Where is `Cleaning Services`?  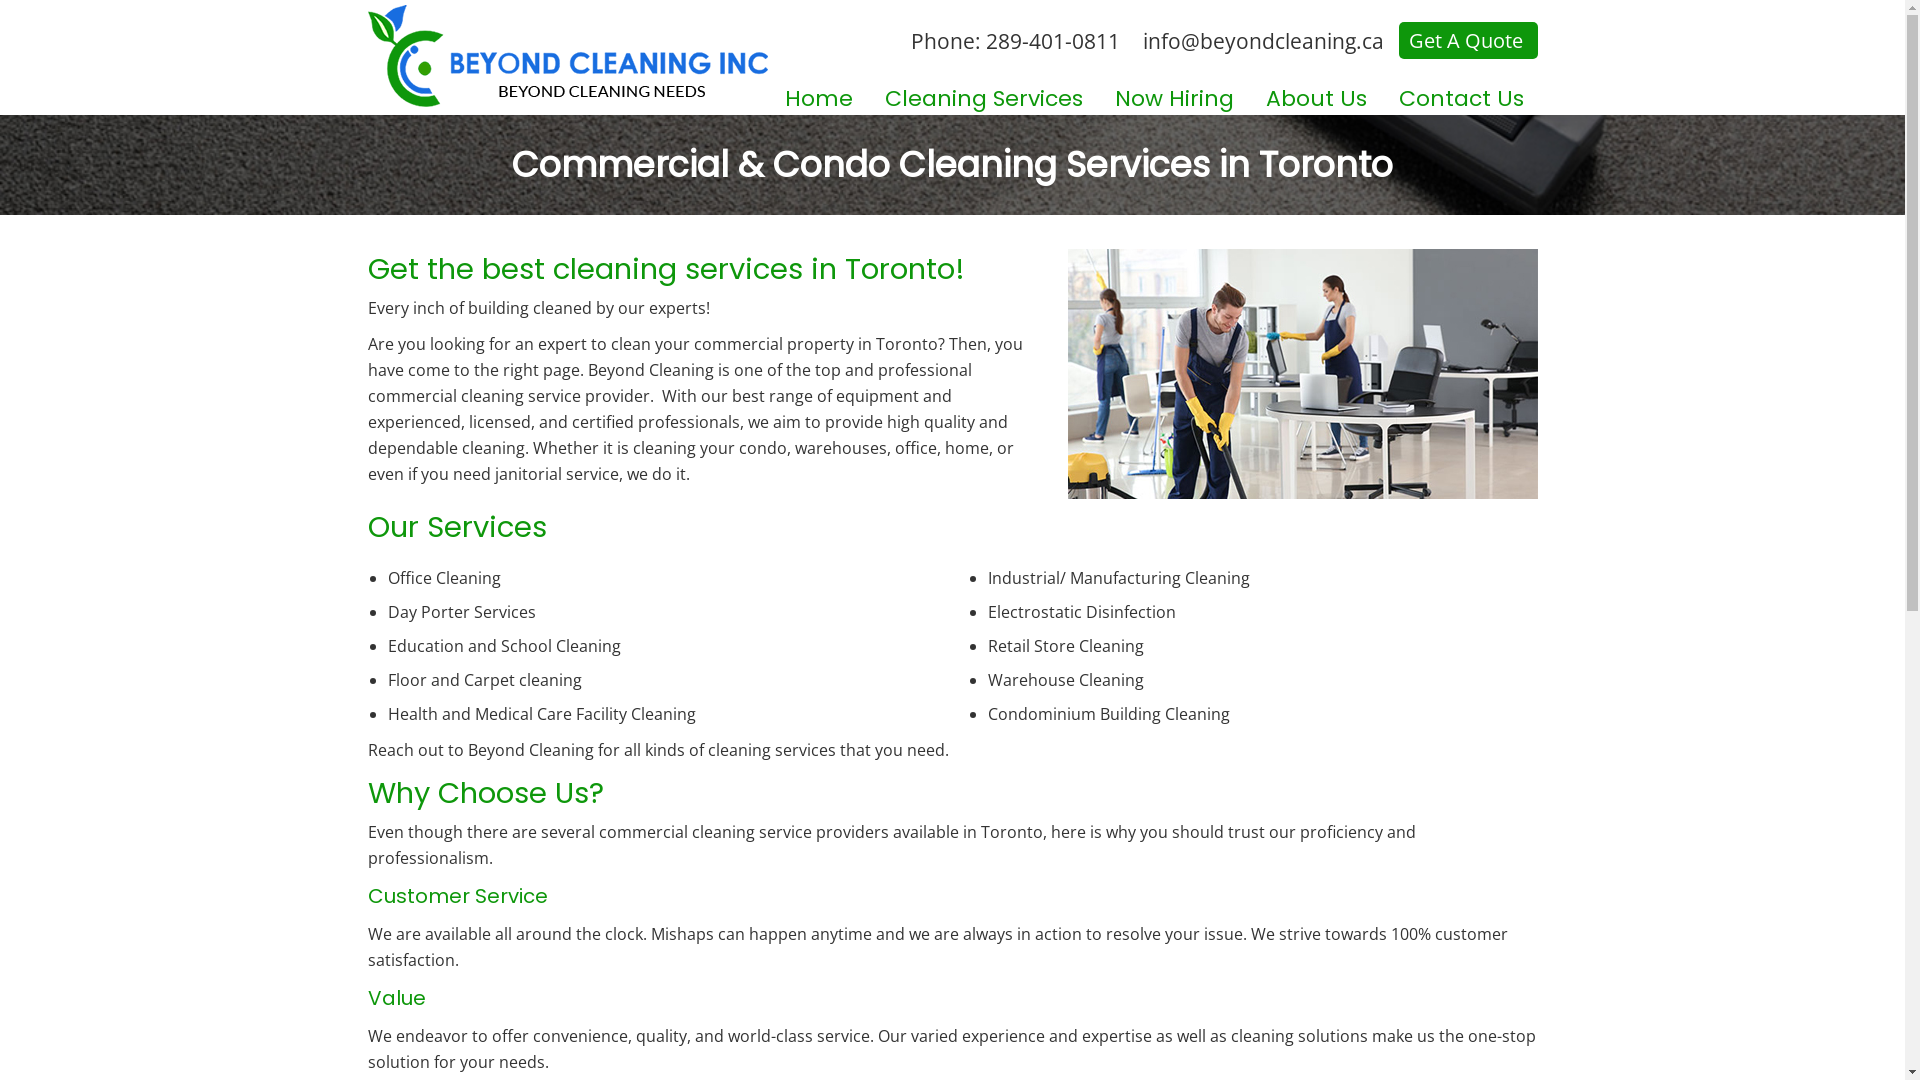 Cleaning Services is located at coordinates (983, 100).